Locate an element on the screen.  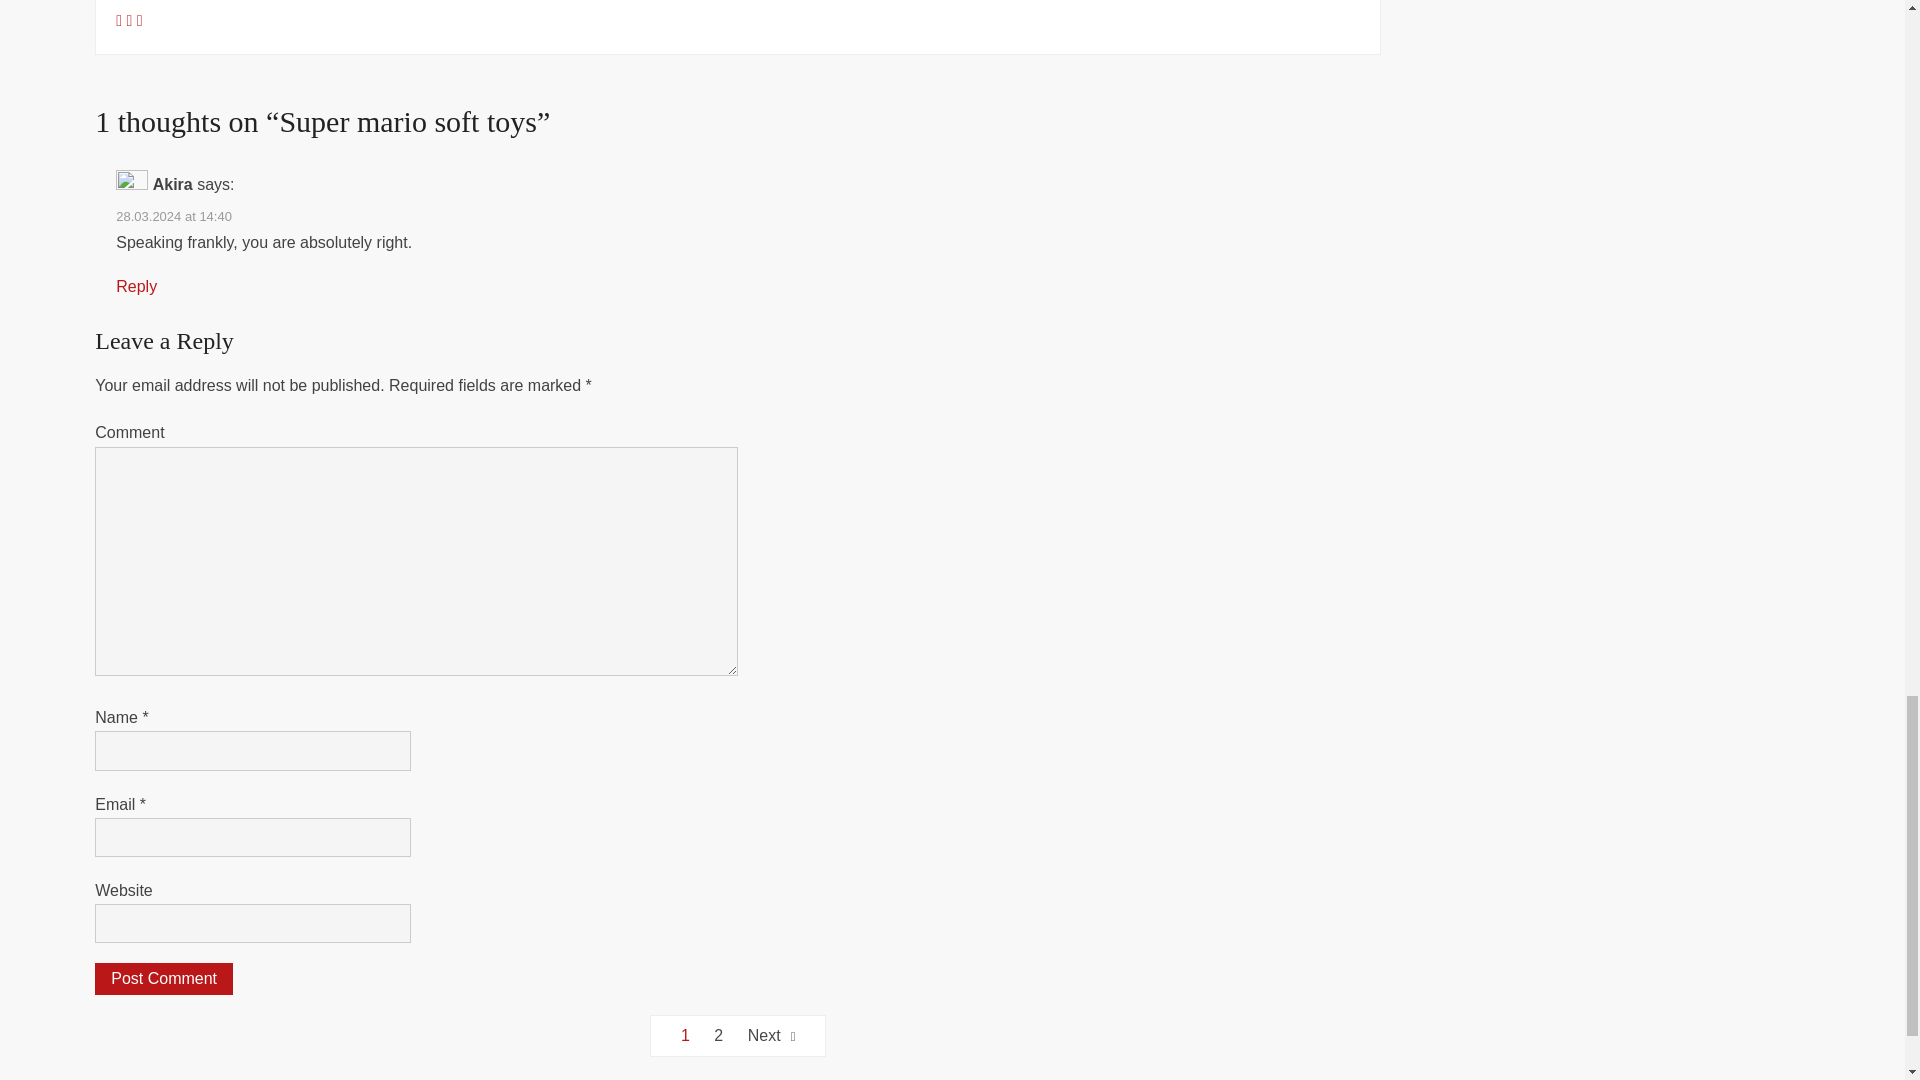
28.03.2024 at 14:40 is located at coordinates (174, 216).